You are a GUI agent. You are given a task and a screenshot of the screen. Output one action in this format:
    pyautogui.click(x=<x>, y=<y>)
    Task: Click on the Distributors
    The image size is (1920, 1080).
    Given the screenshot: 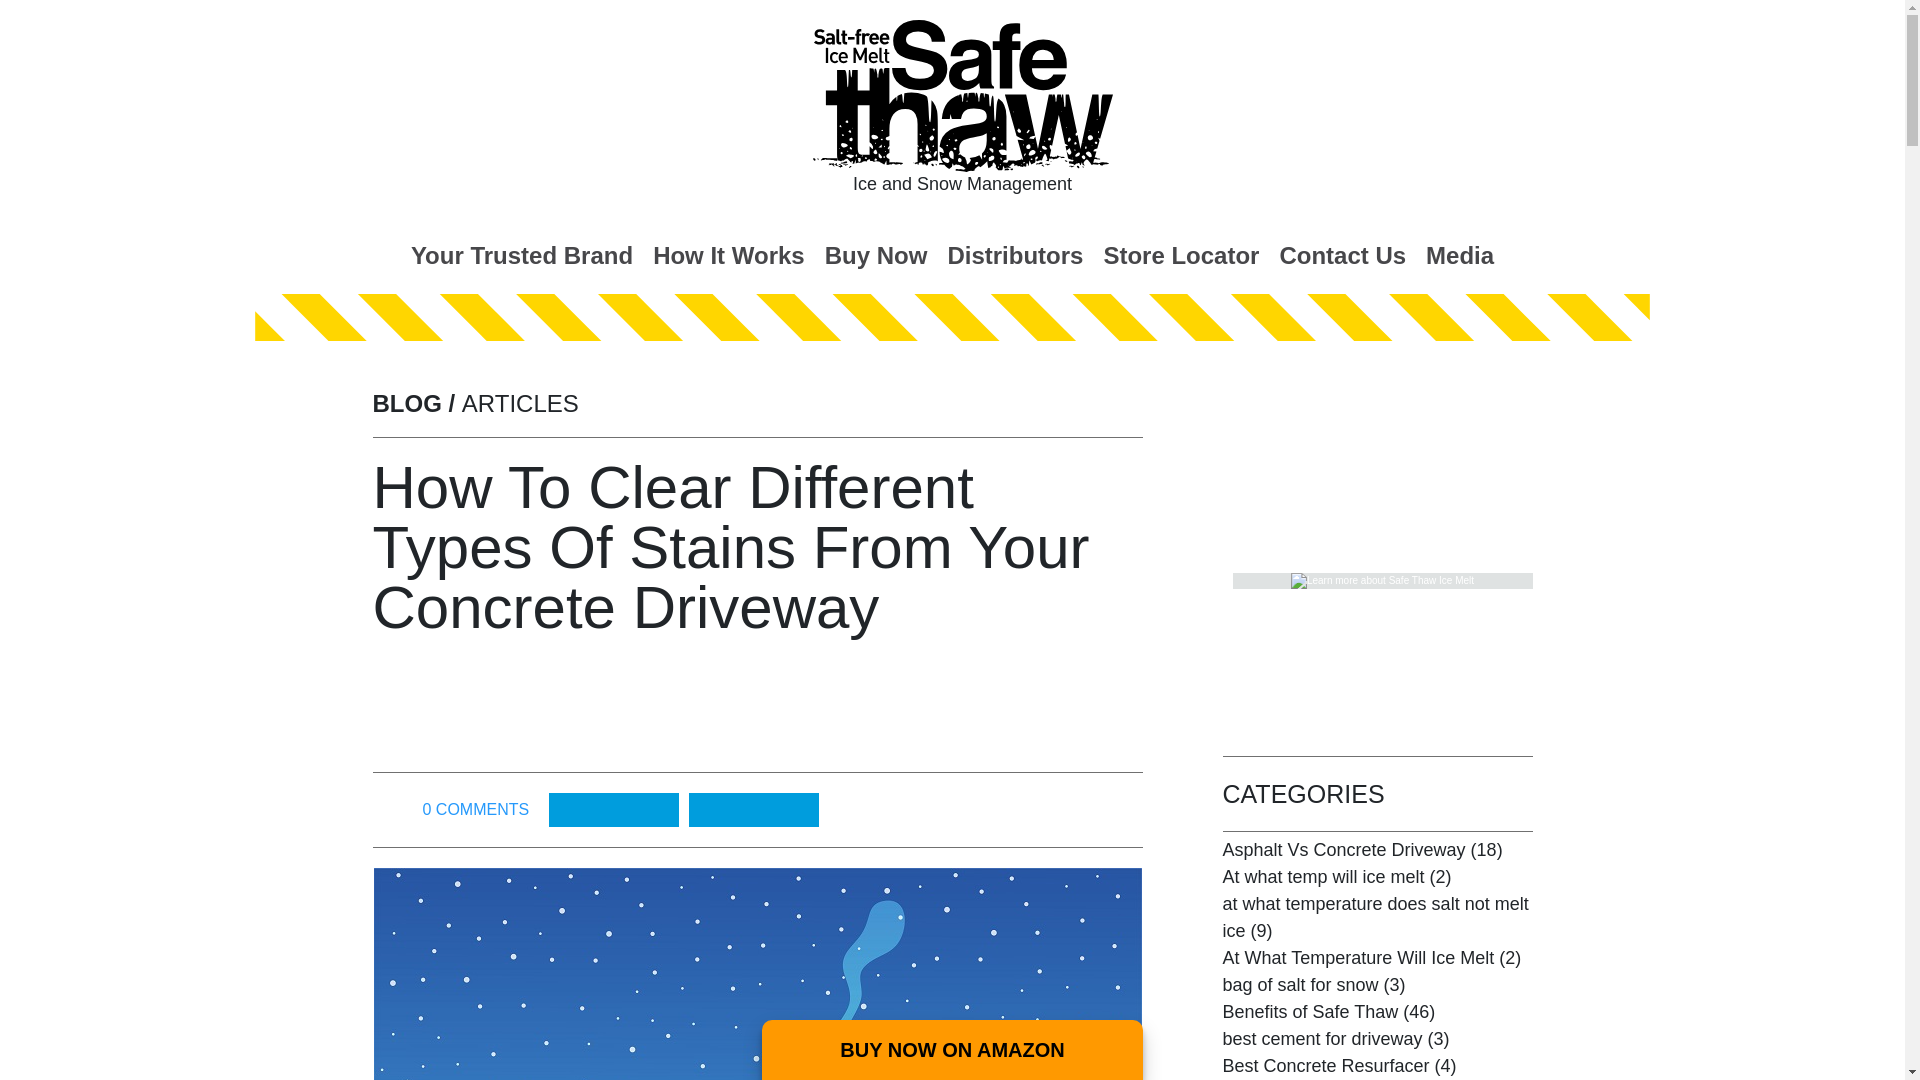 What is the action you would take?
    pyautogui.click(x=1014, y=254)
    